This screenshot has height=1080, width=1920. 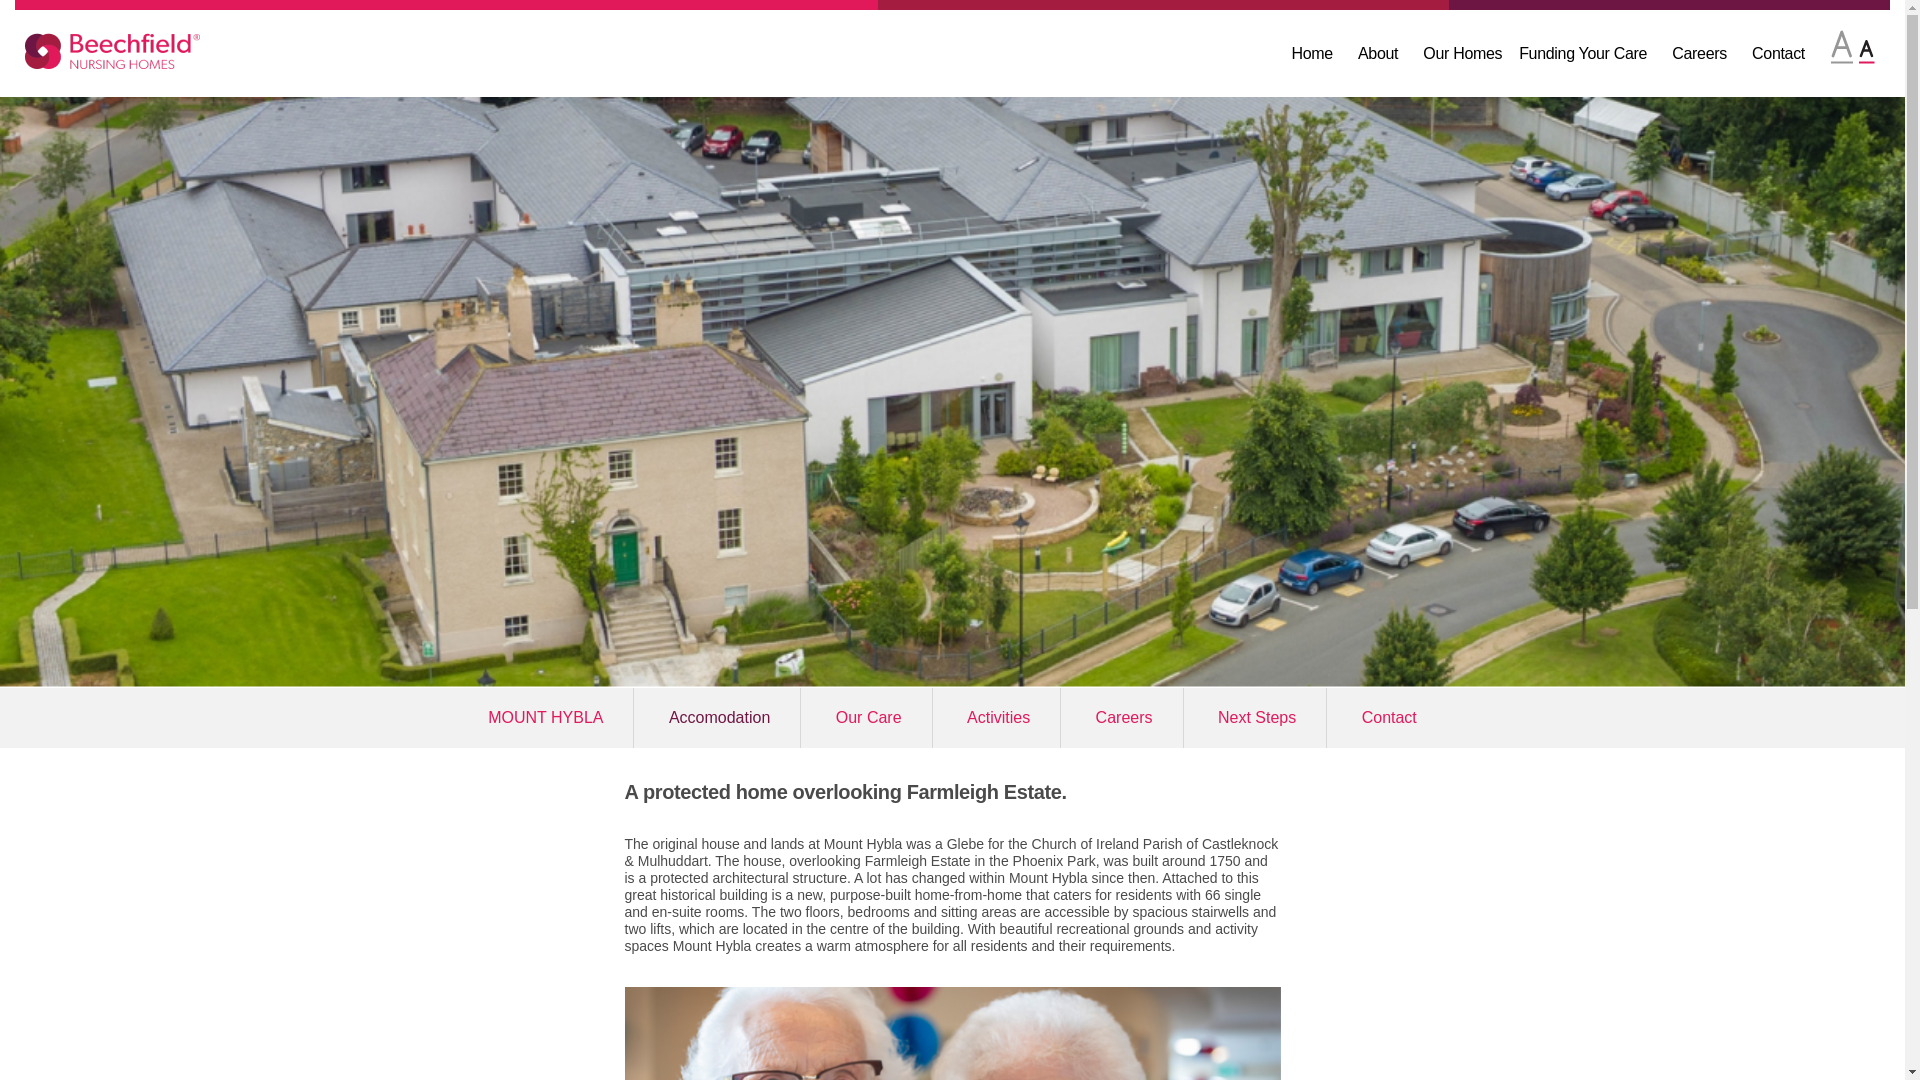 I want to click on Accomodation, so click(x=718, y=716).